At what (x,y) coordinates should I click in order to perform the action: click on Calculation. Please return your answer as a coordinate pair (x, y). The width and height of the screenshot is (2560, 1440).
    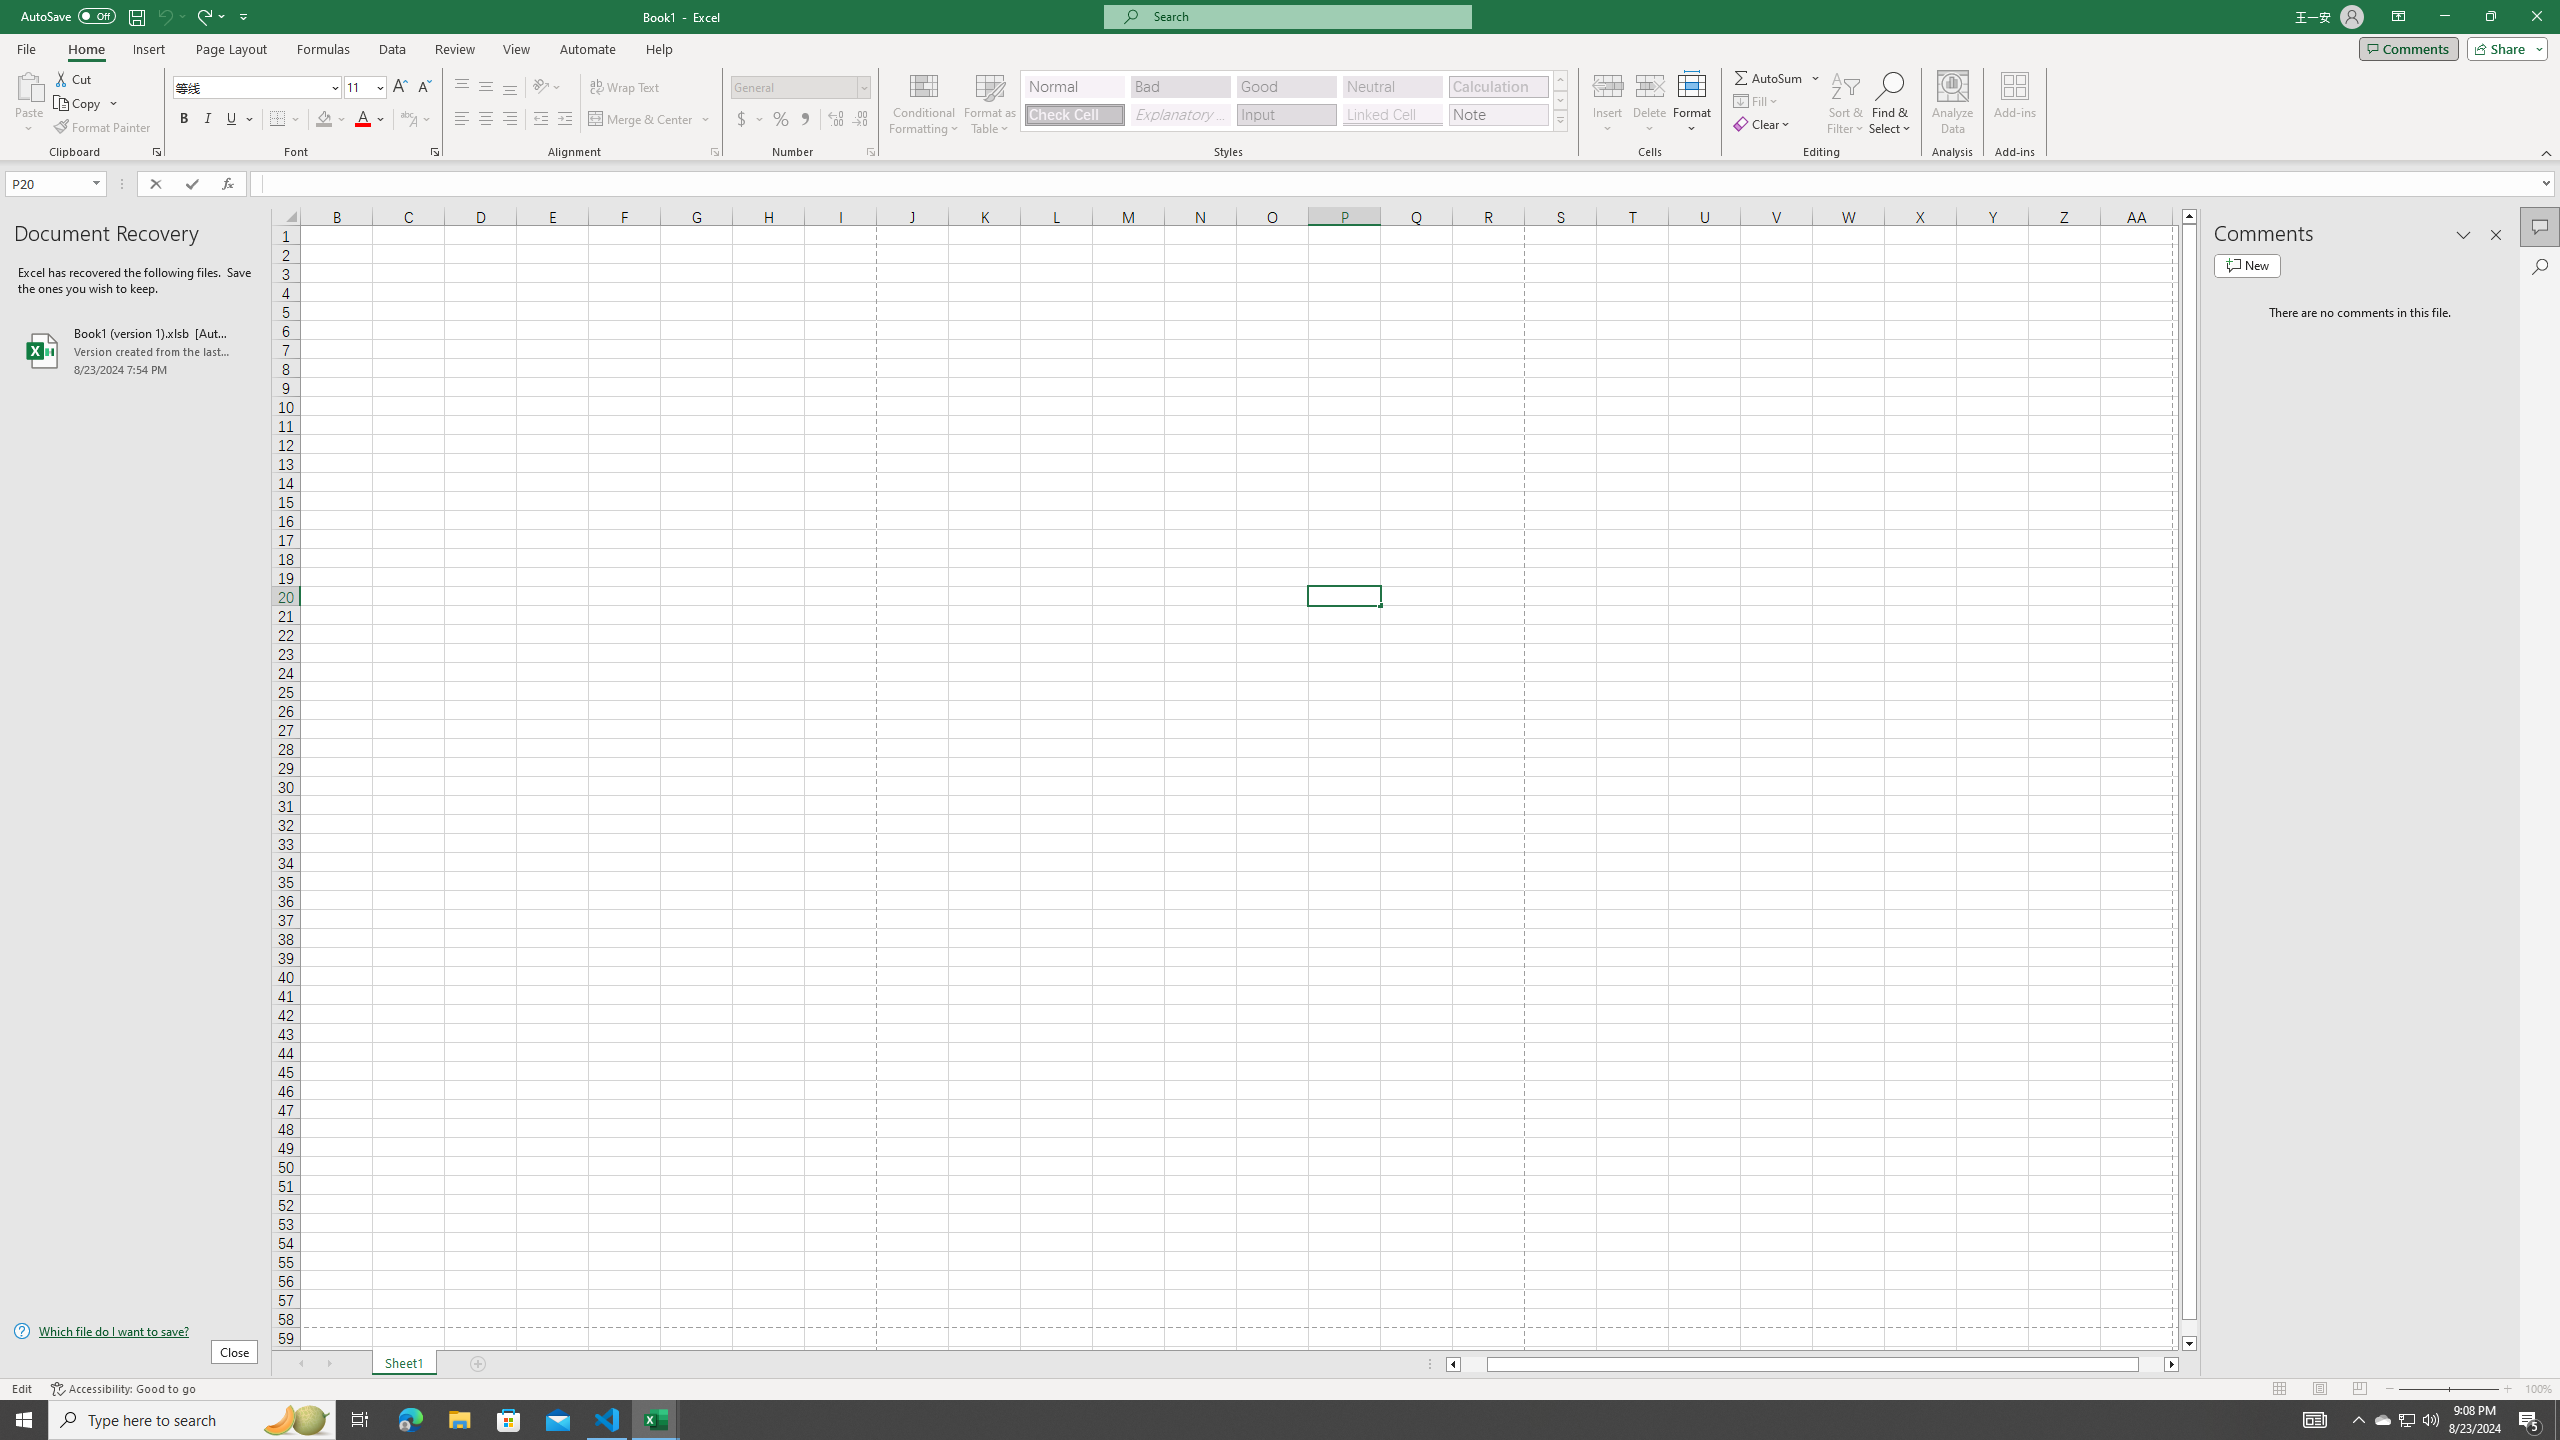
    Looking at the image, I should click on (1498, 86).